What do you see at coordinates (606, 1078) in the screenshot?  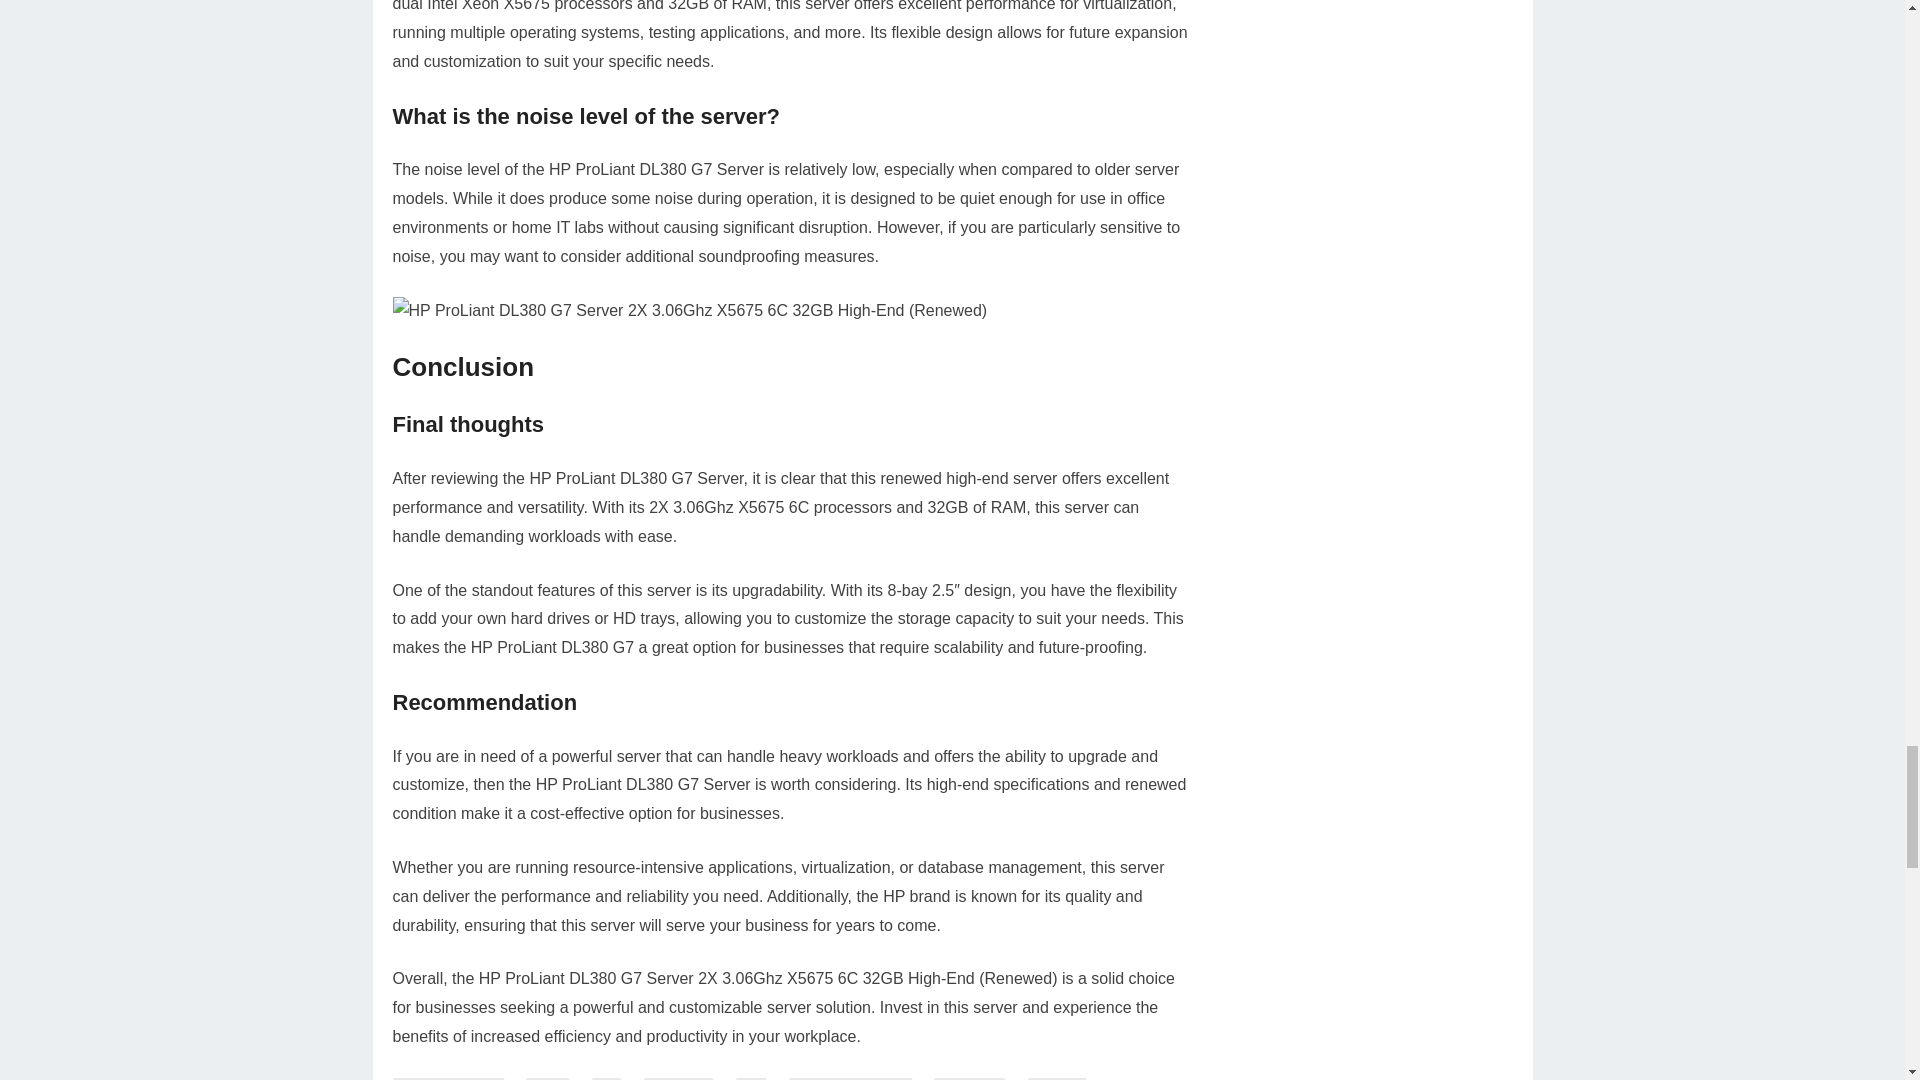 I see `6C` at bounding box center [606, 1078].